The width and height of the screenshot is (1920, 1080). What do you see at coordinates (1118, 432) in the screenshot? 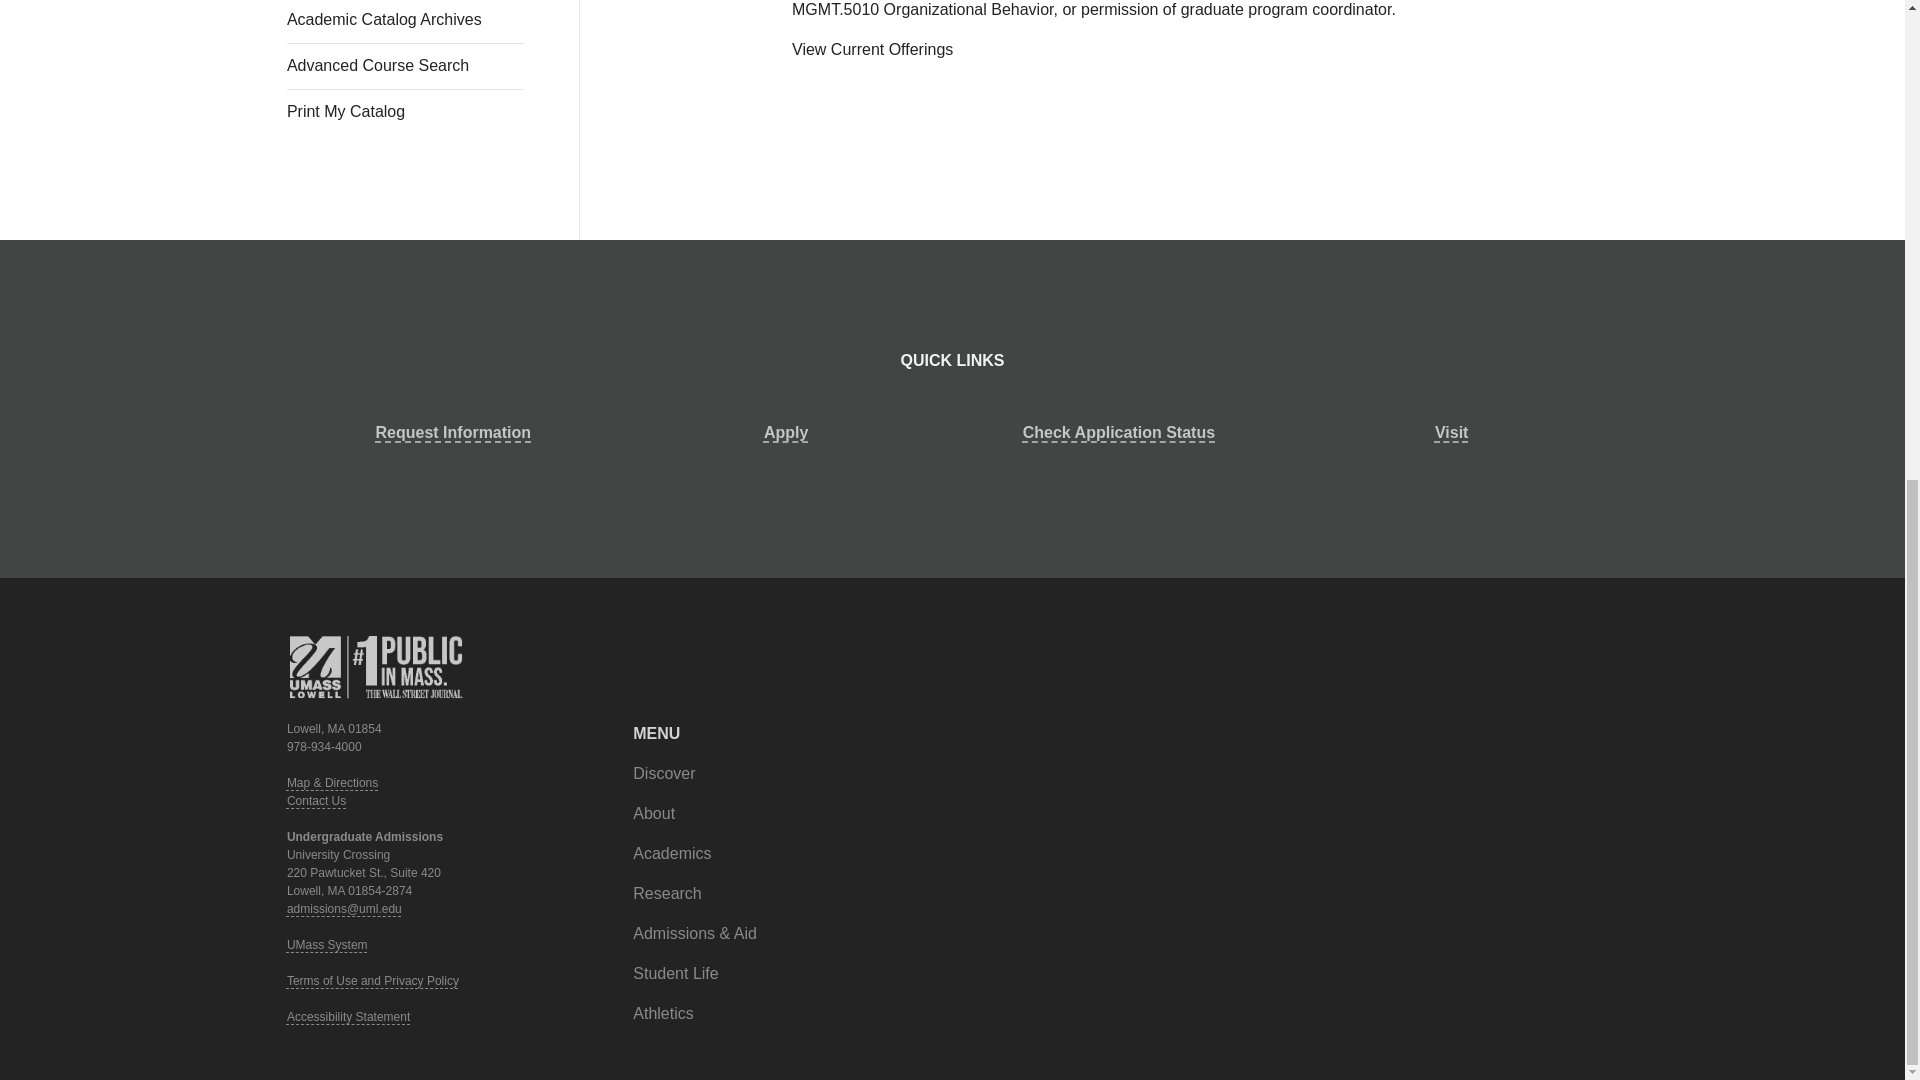
I see `Check Application Status` at bounding box center [1118, 432].